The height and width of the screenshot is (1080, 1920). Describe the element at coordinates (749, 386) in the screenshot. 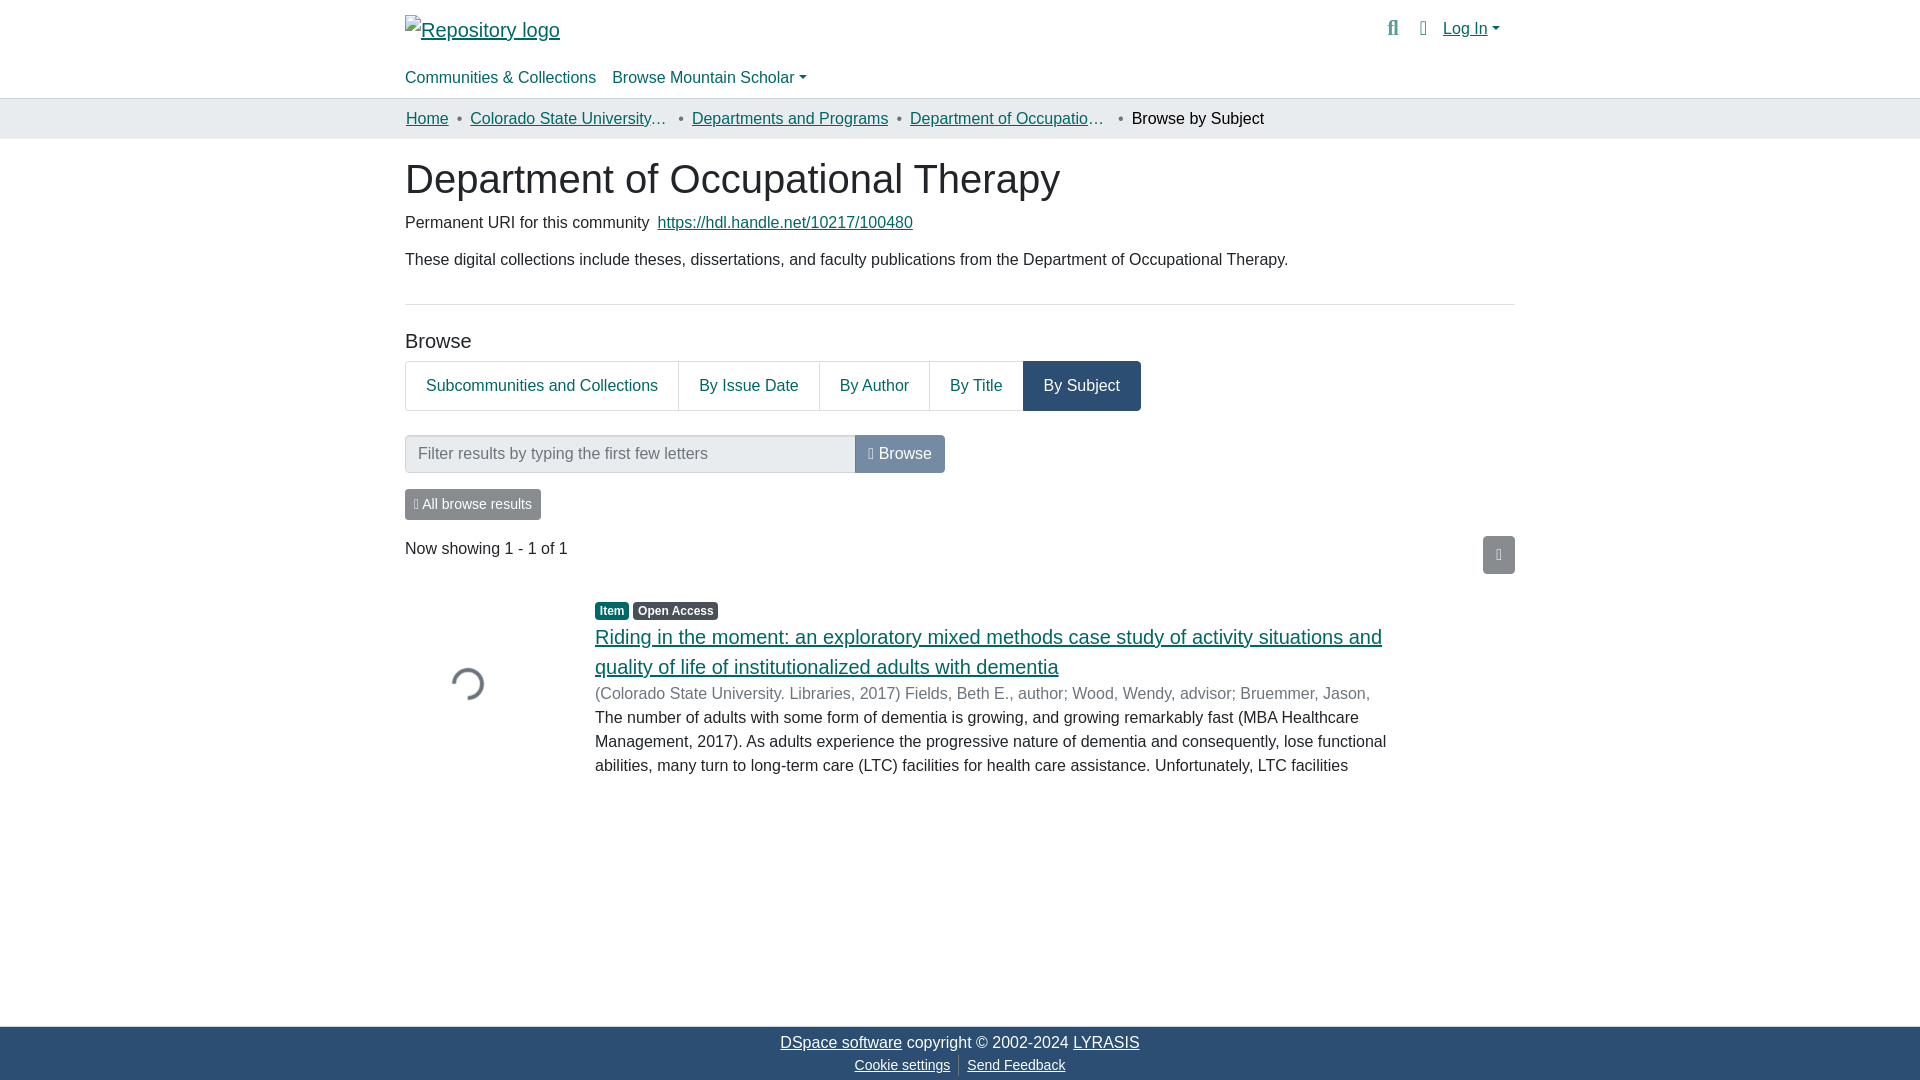

I see `By Issue Date` at that location.